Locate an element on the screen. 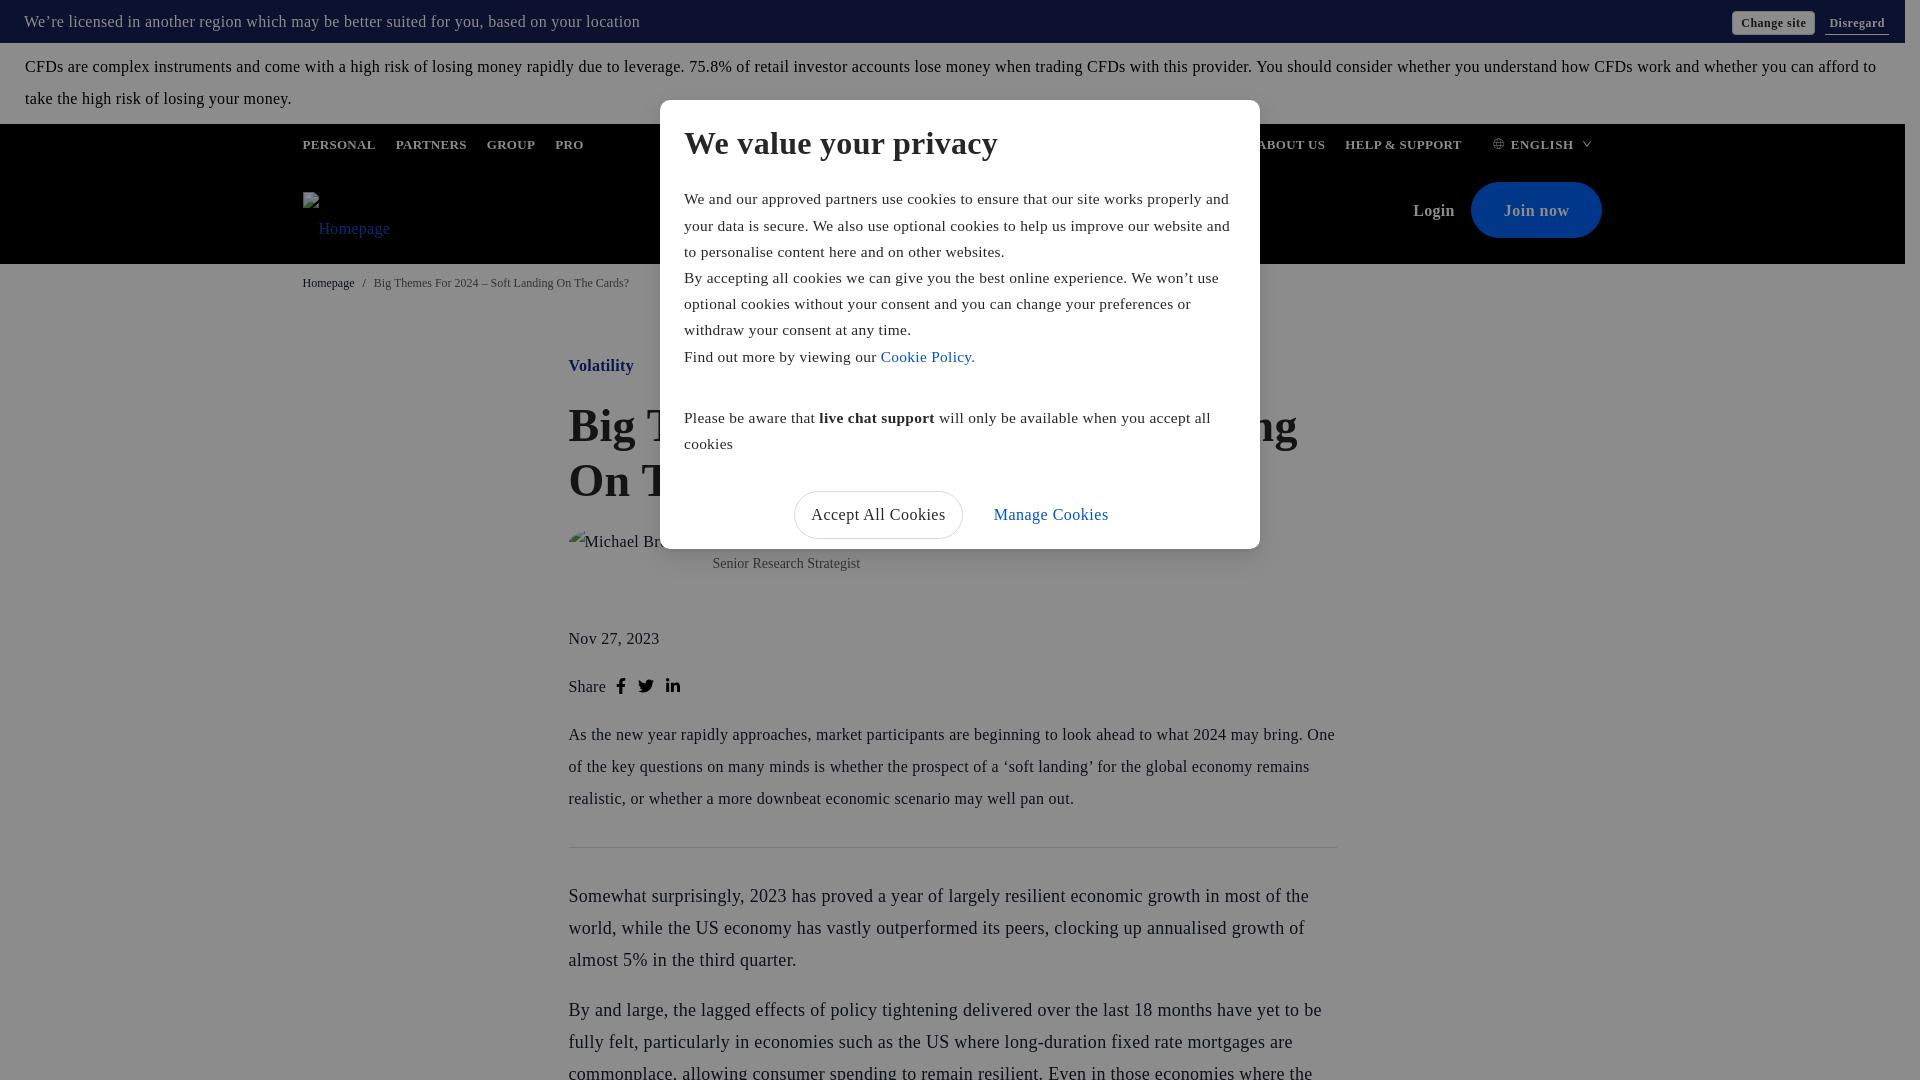  PARTNERS is located at coordinates (430, 148).